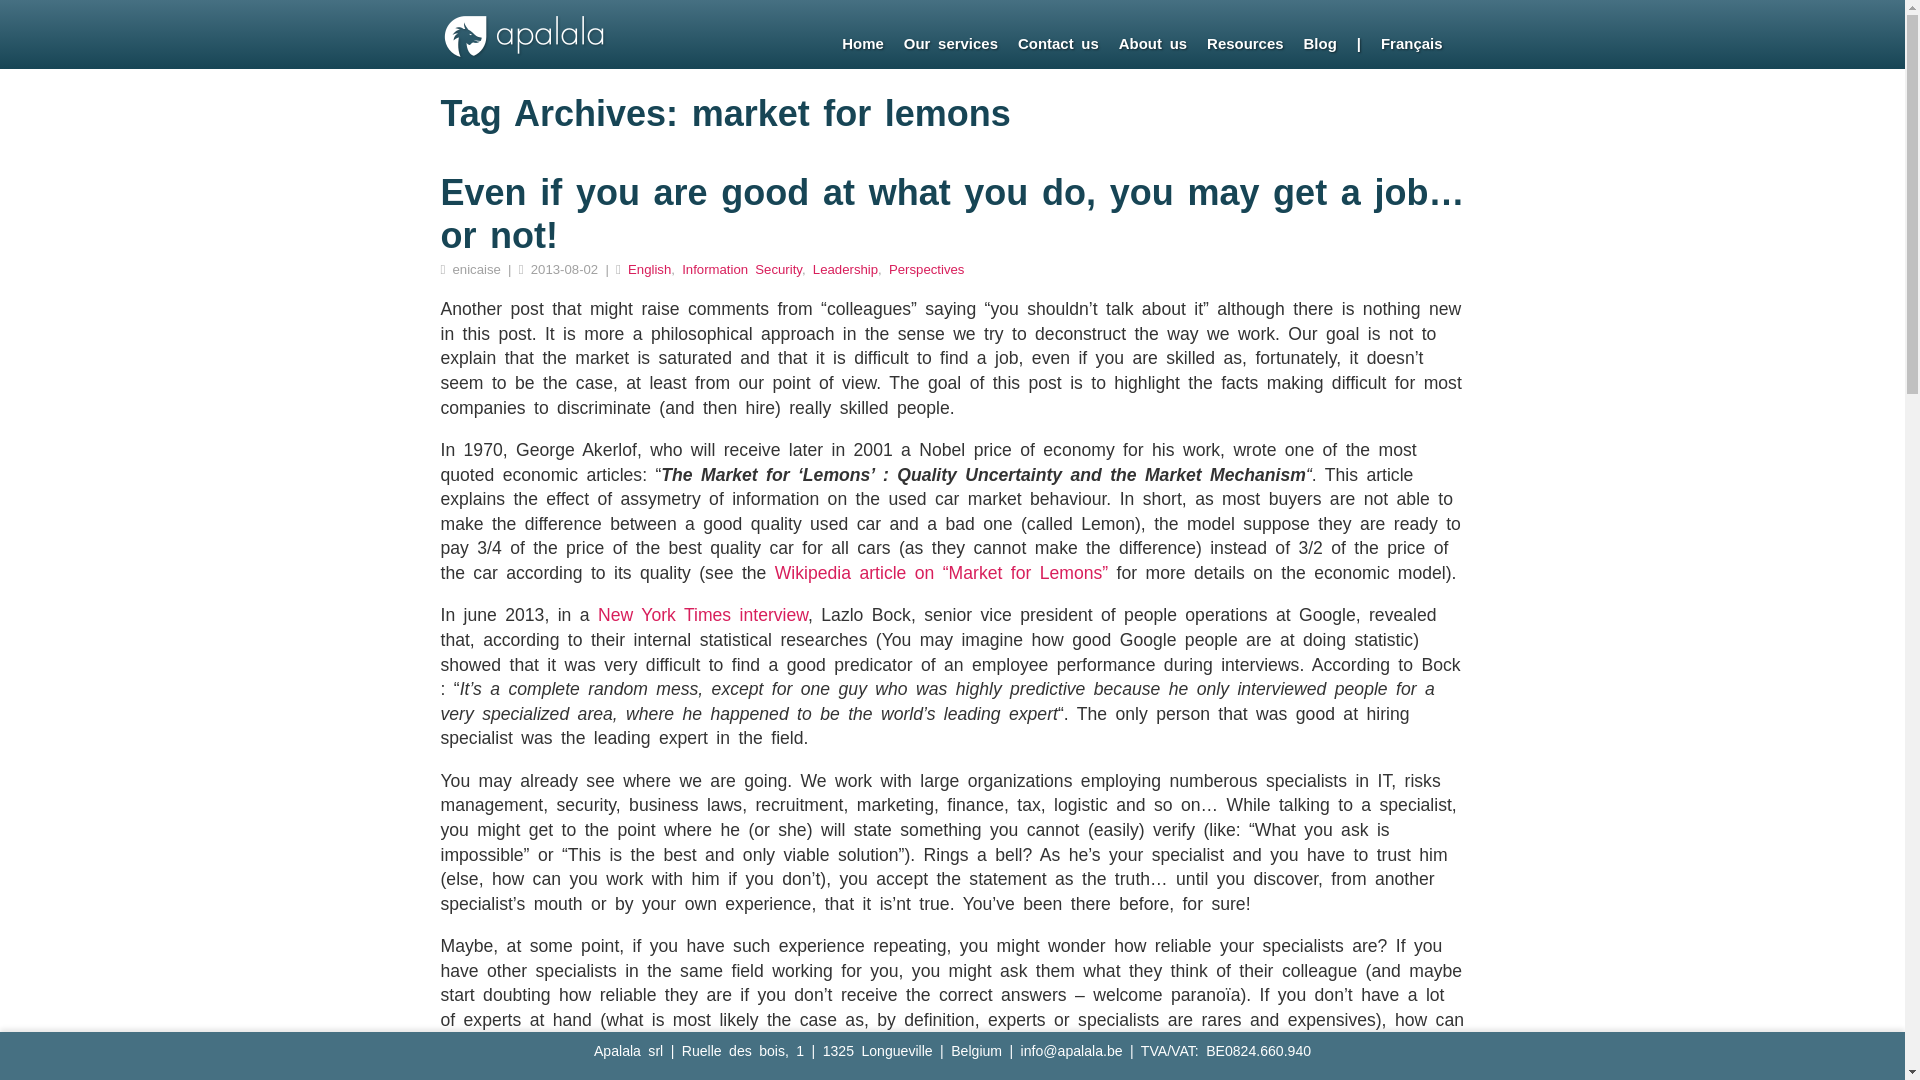 Image resolution: width=1920 pixels, height=1080 pixels. I want to click on Perspectives, so click(926, 269).